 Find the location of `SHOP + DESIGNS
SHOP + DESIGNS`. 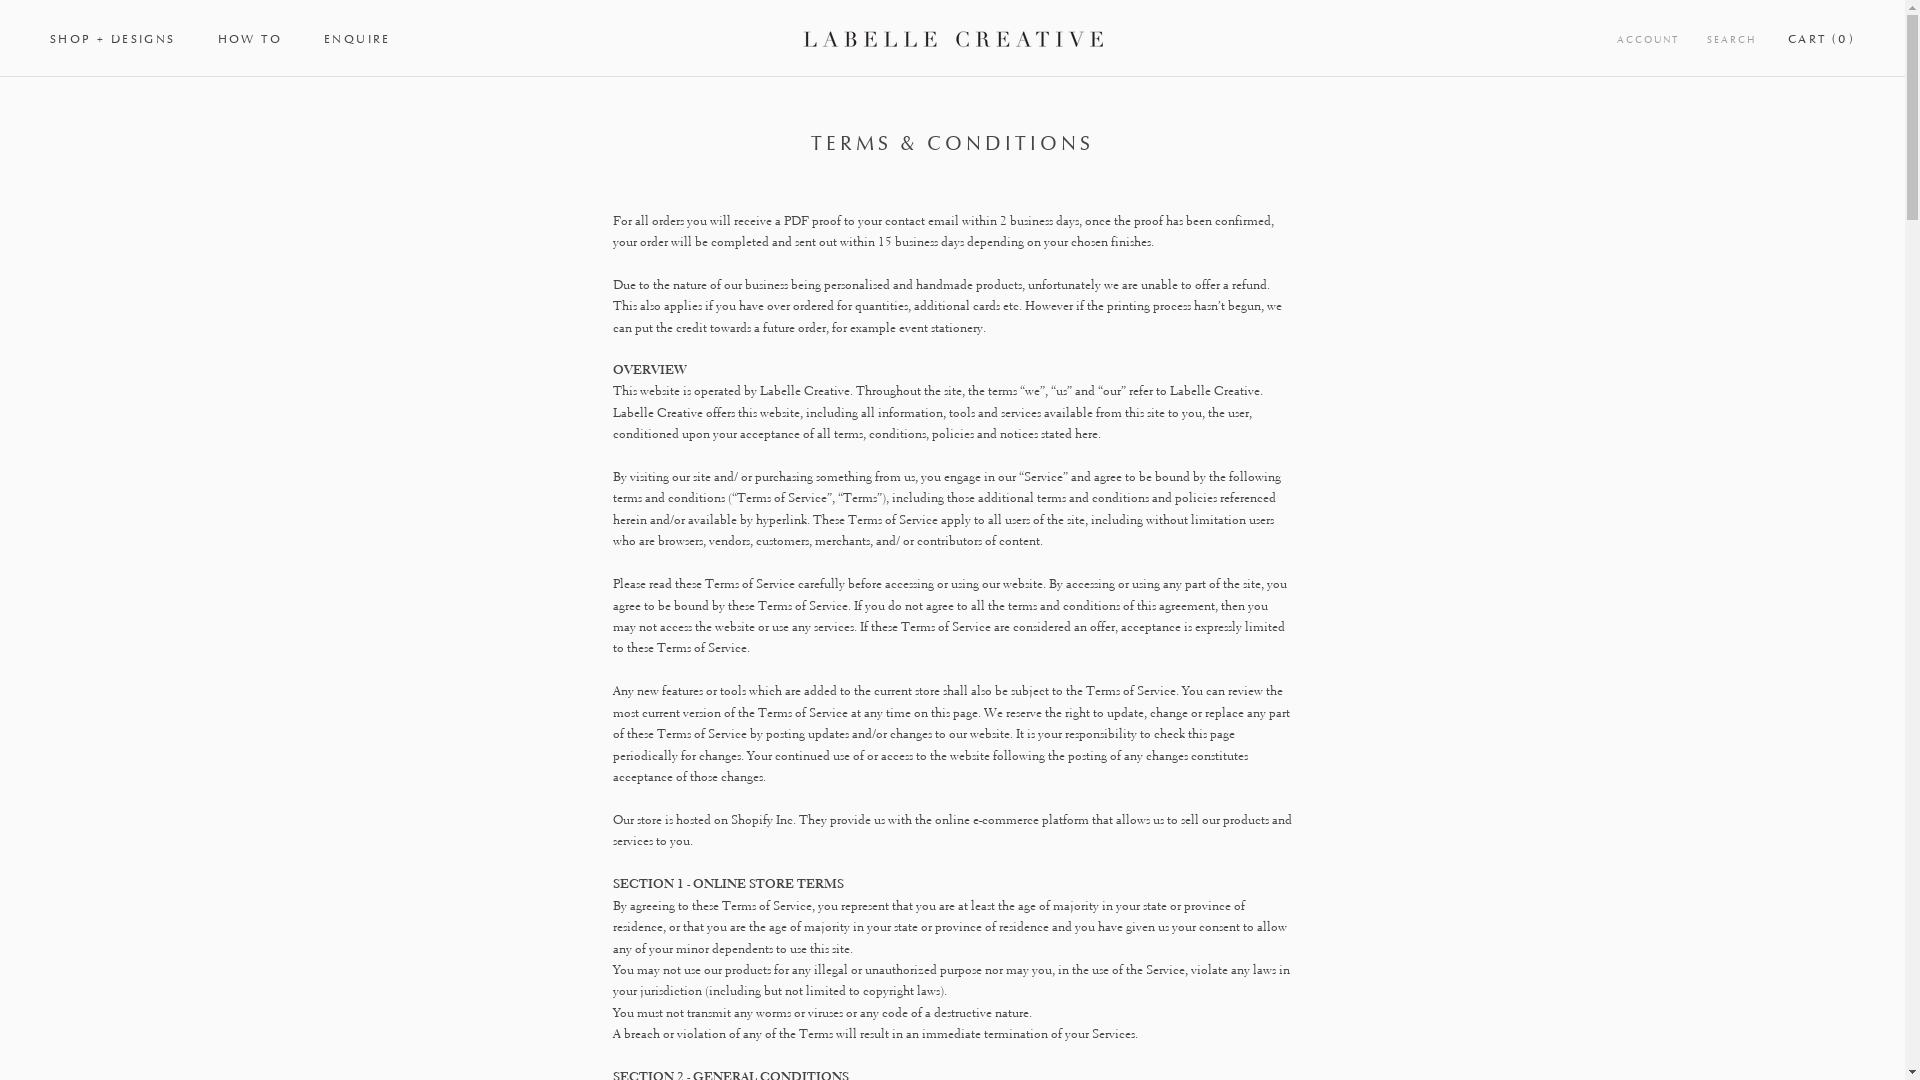

SHOP + DESIGNS
SHOP + DESIGNS is located at coordinates (113, 39).